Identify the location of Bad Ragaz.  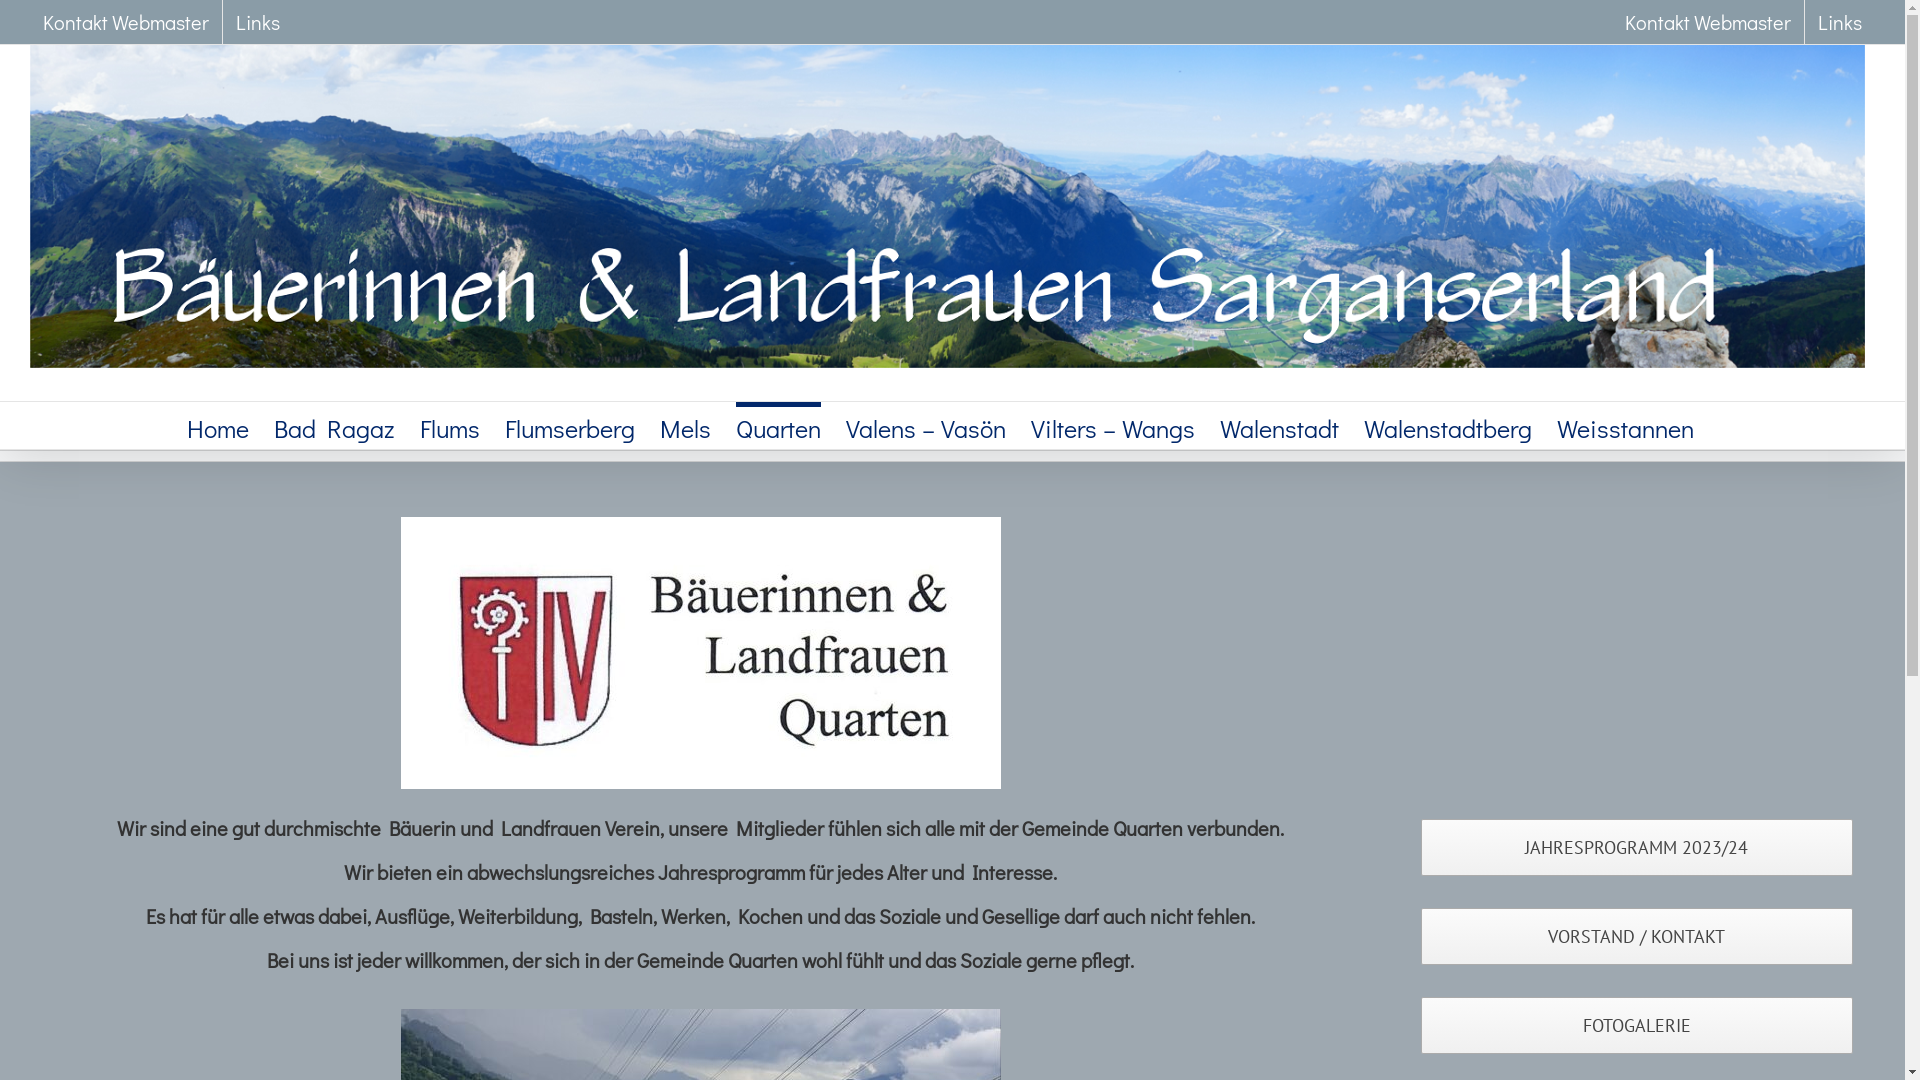
(334, 426).